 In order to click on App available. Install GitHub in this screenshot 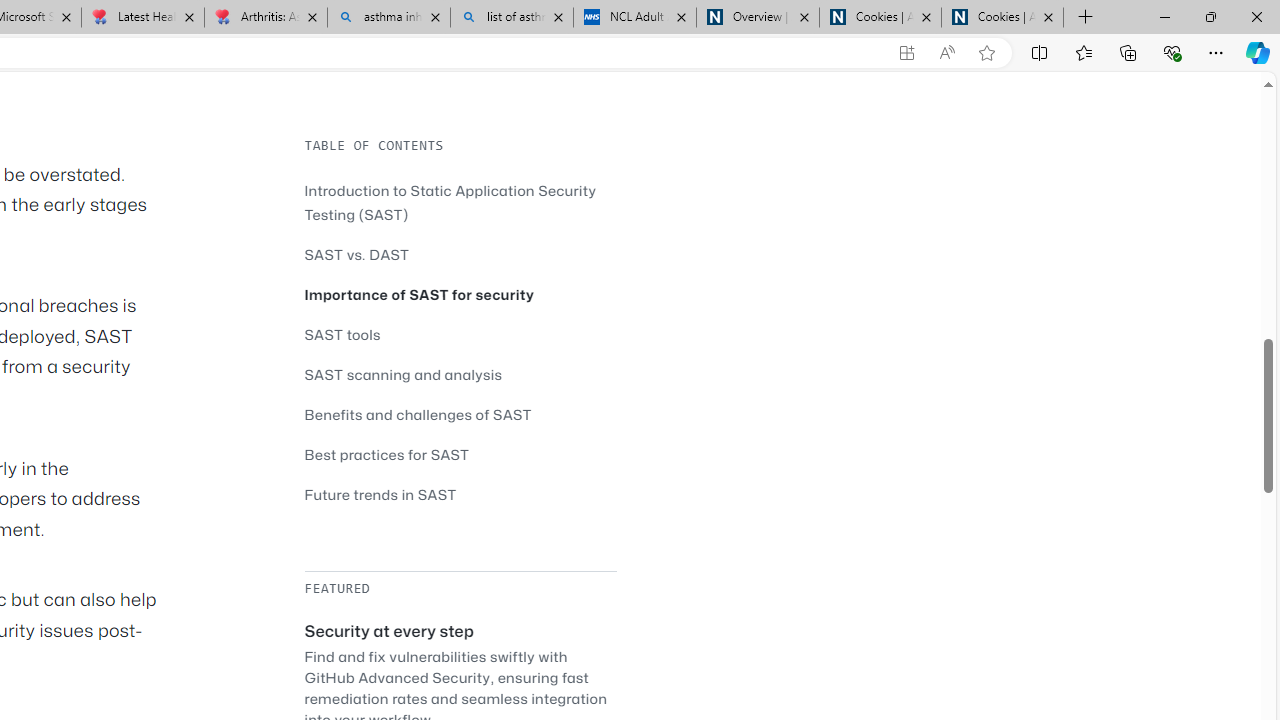, I will do `click(906, 53)`.